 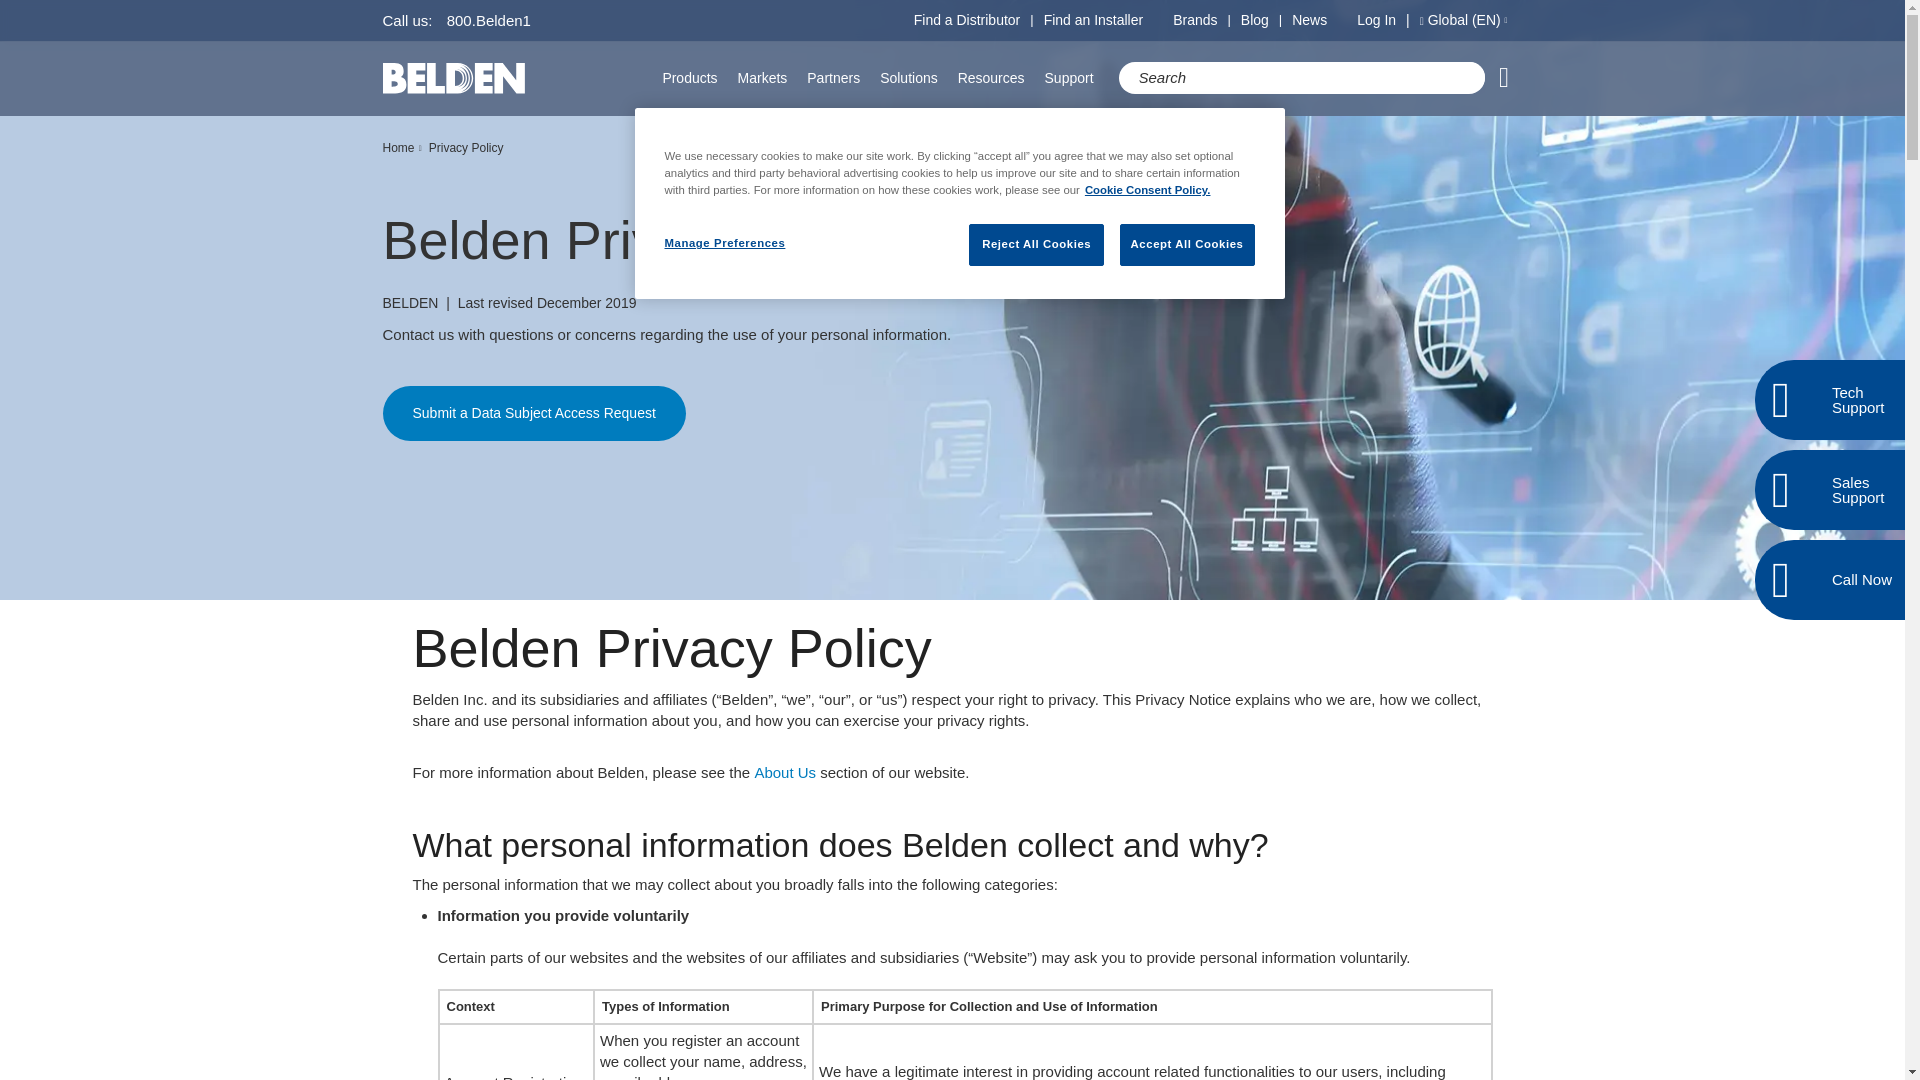 I want to click on Find a Distributor, so click(x=966, y=20).